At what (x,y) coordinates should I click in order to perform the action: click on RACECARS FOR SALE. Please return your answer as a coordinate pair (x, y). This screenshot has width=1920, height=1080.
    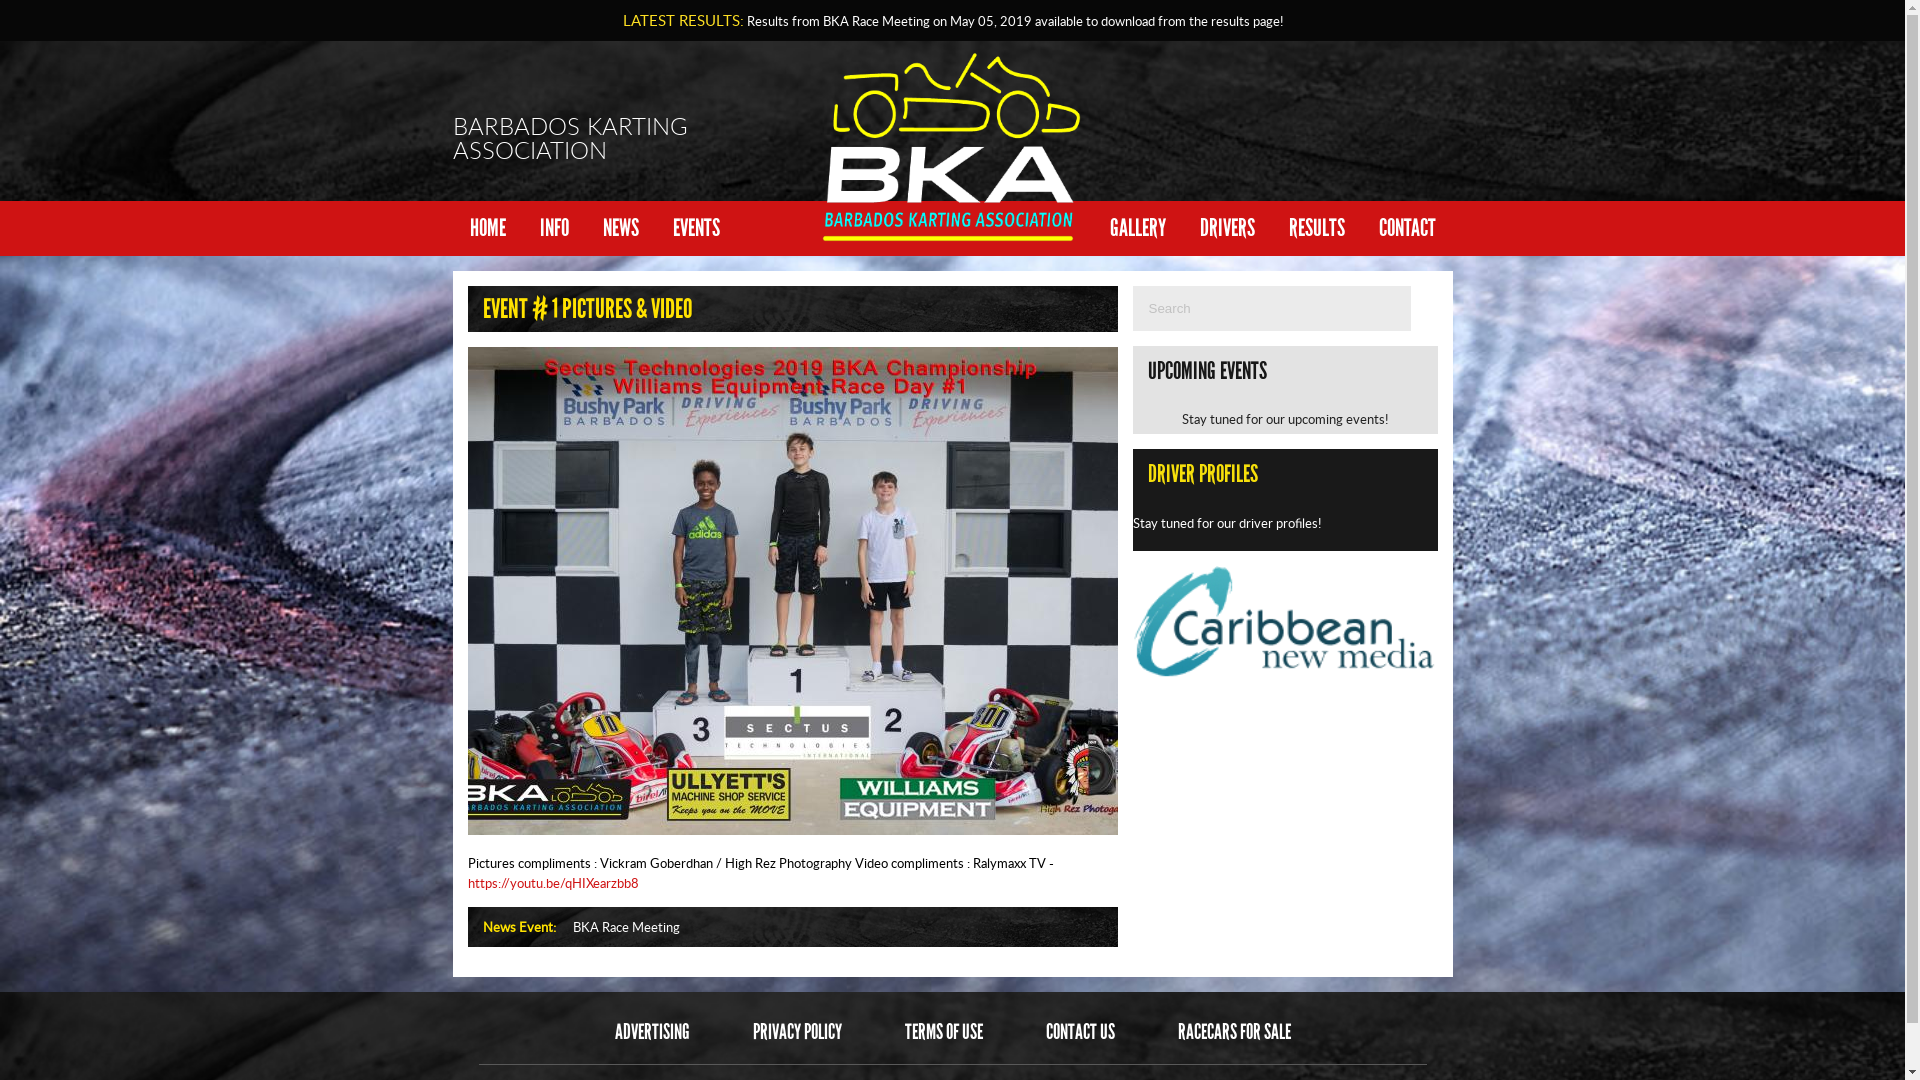
    Looking at the image, I should click on (1234, 1032).